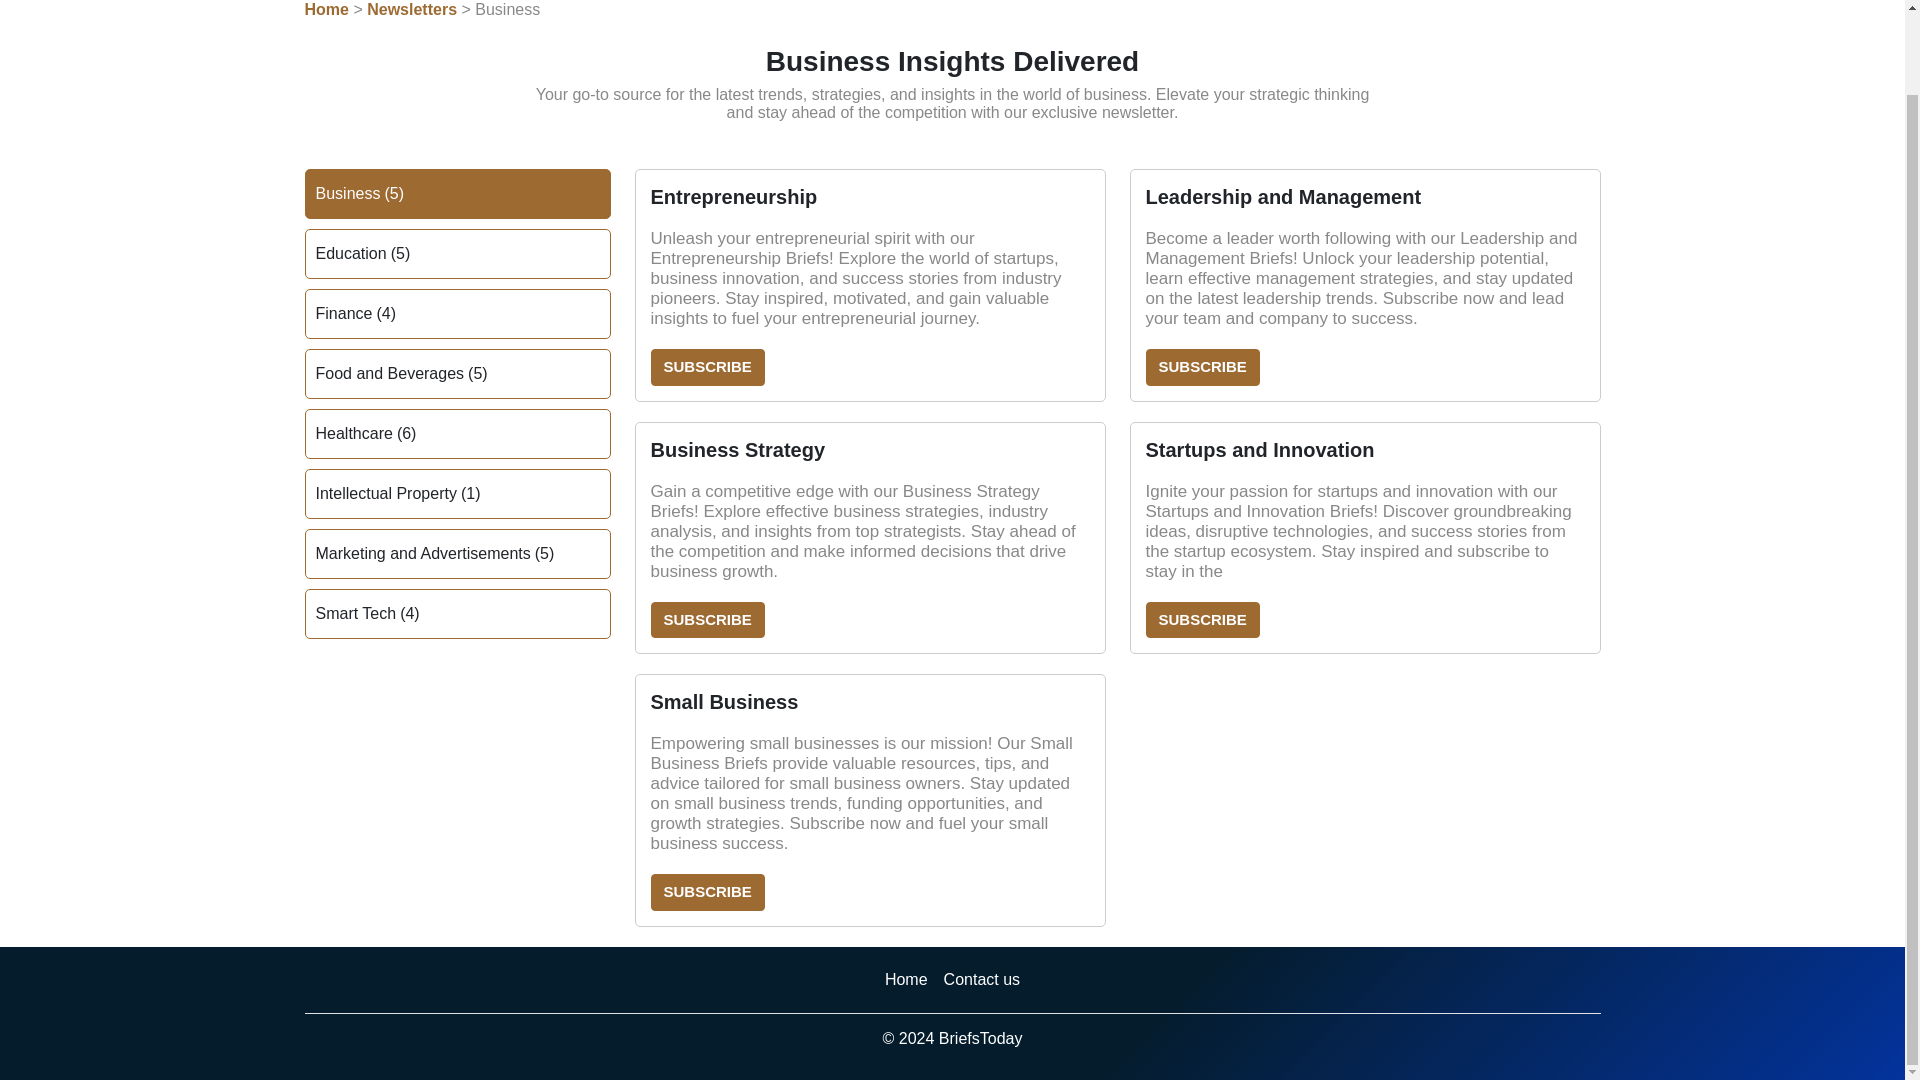  I want to click on Contact us, so click(982, 980).